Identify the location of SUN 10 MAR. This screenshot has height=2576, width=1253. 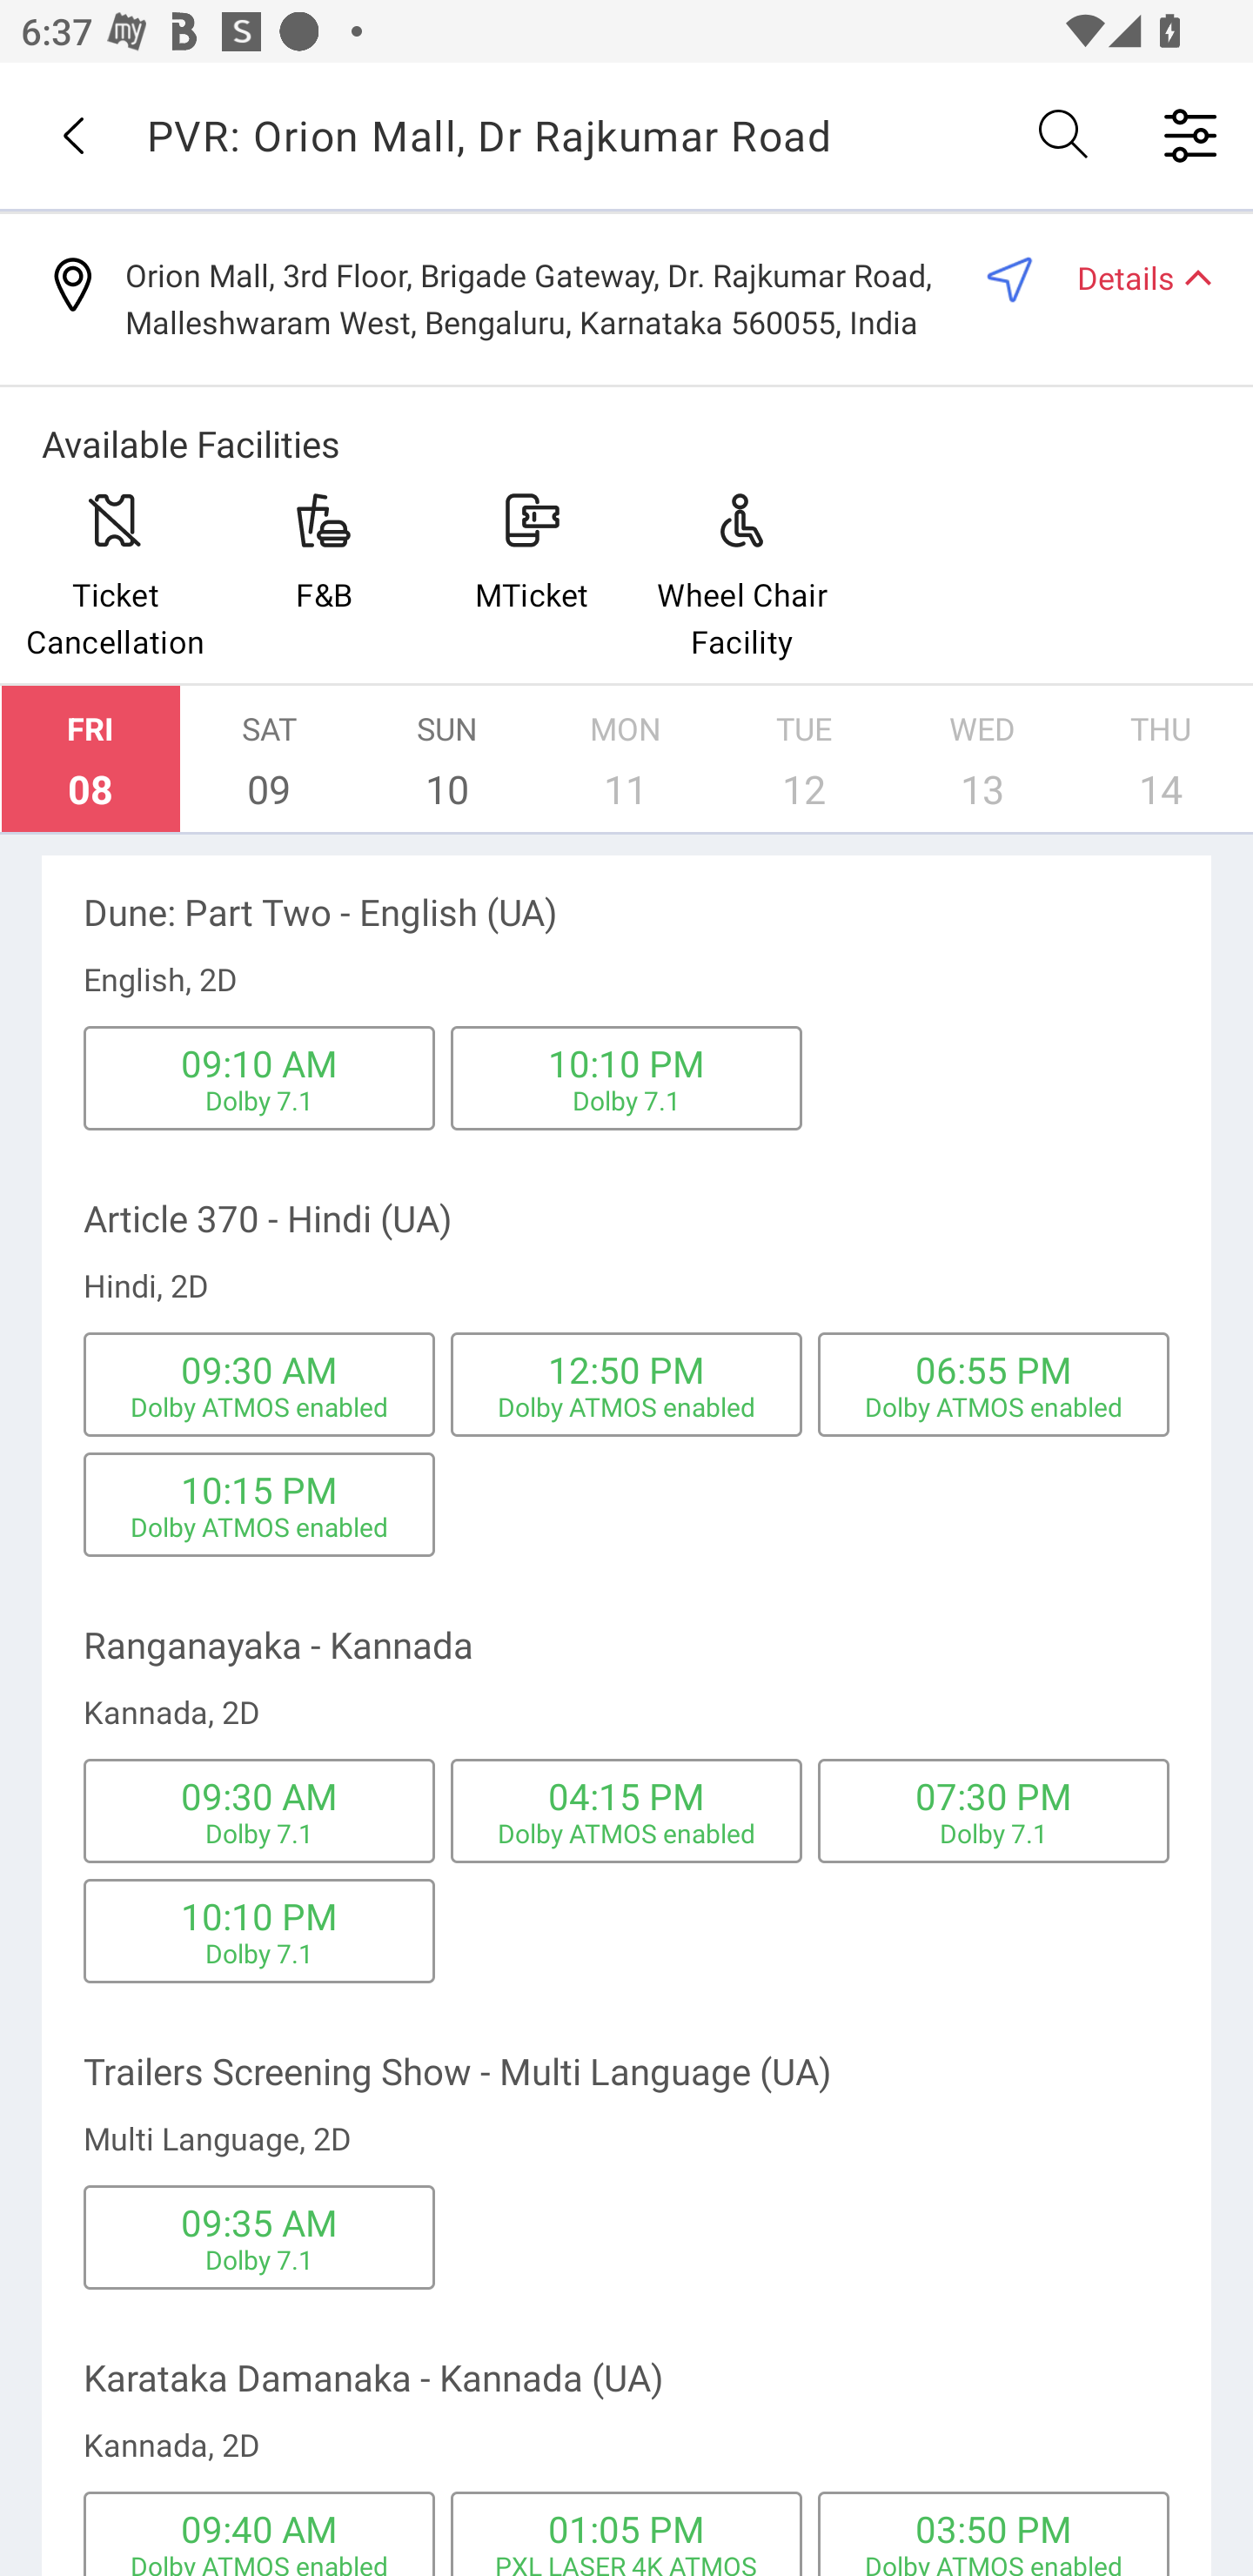
(447, 759).